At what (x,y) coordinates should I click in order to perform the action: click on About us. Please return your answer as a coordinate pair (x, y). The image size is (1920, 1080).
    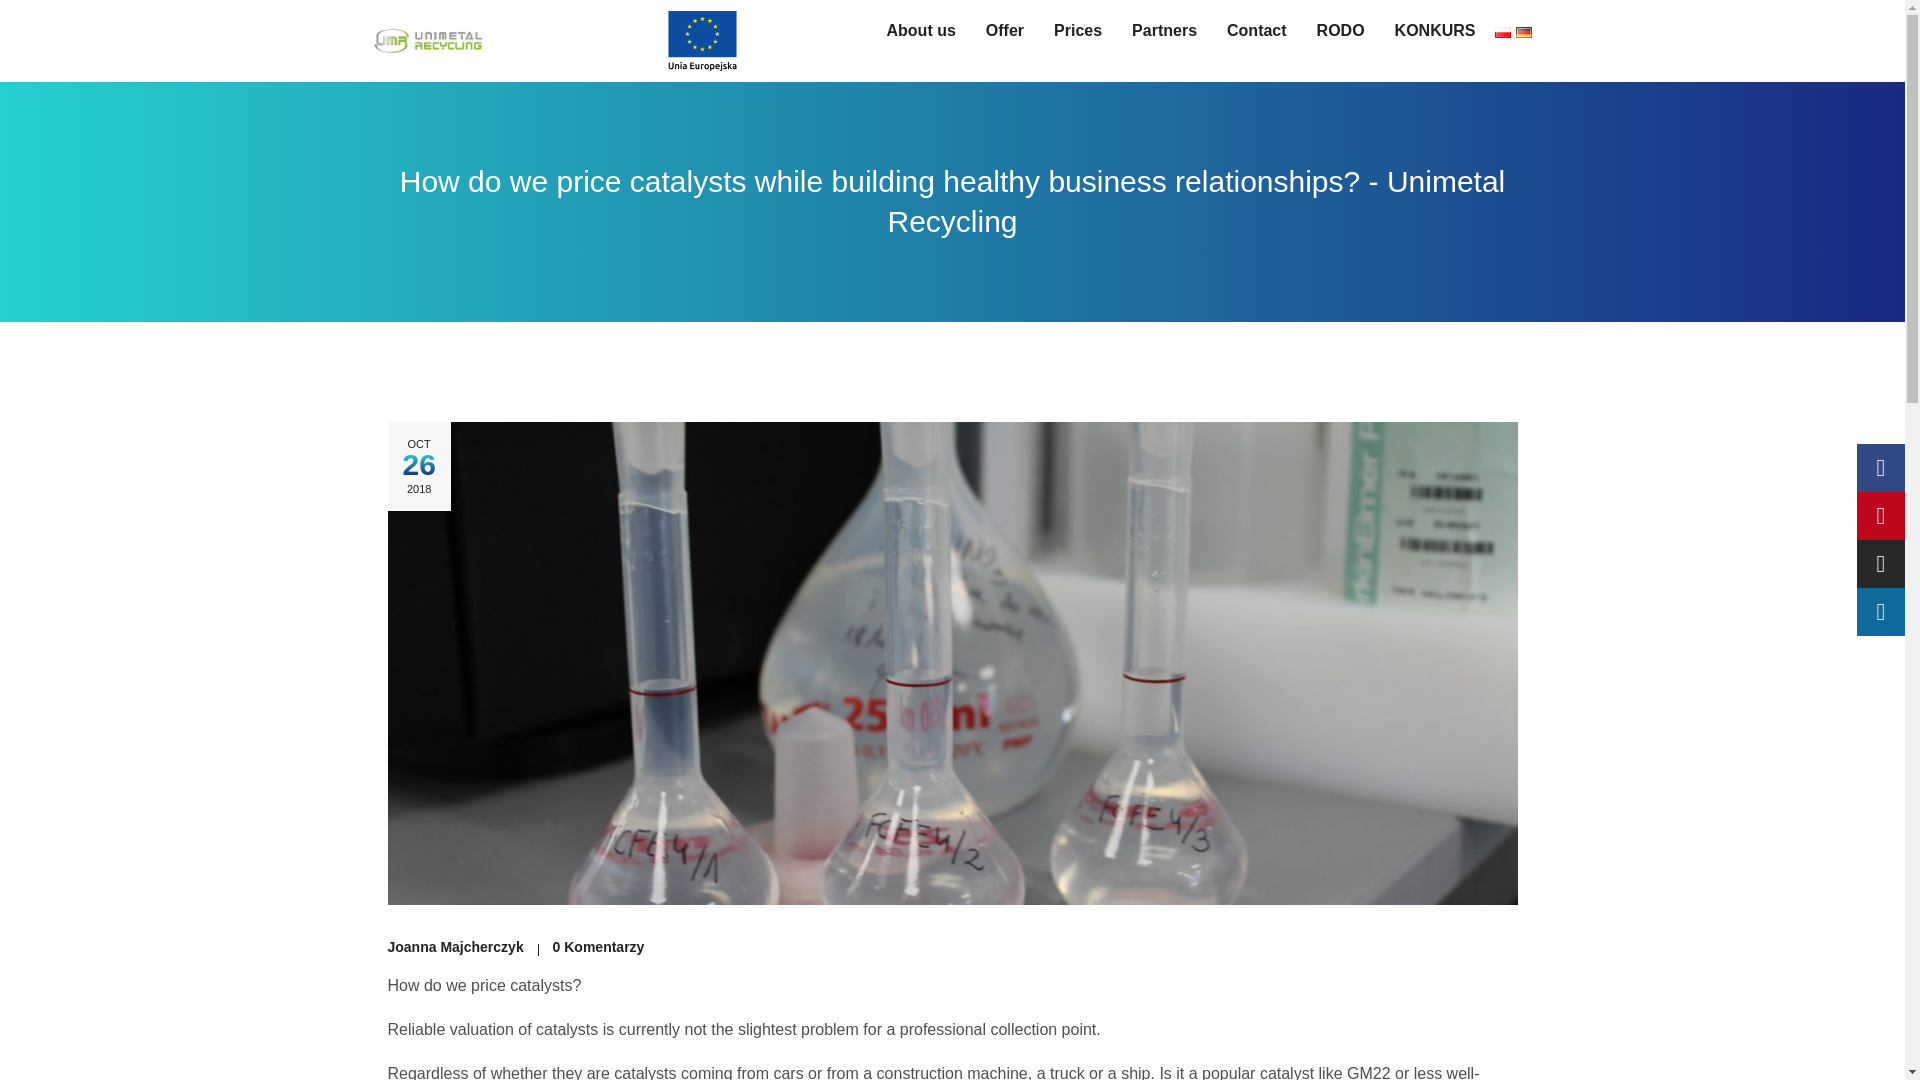
    Looking at the image, I should click on (925, 30).